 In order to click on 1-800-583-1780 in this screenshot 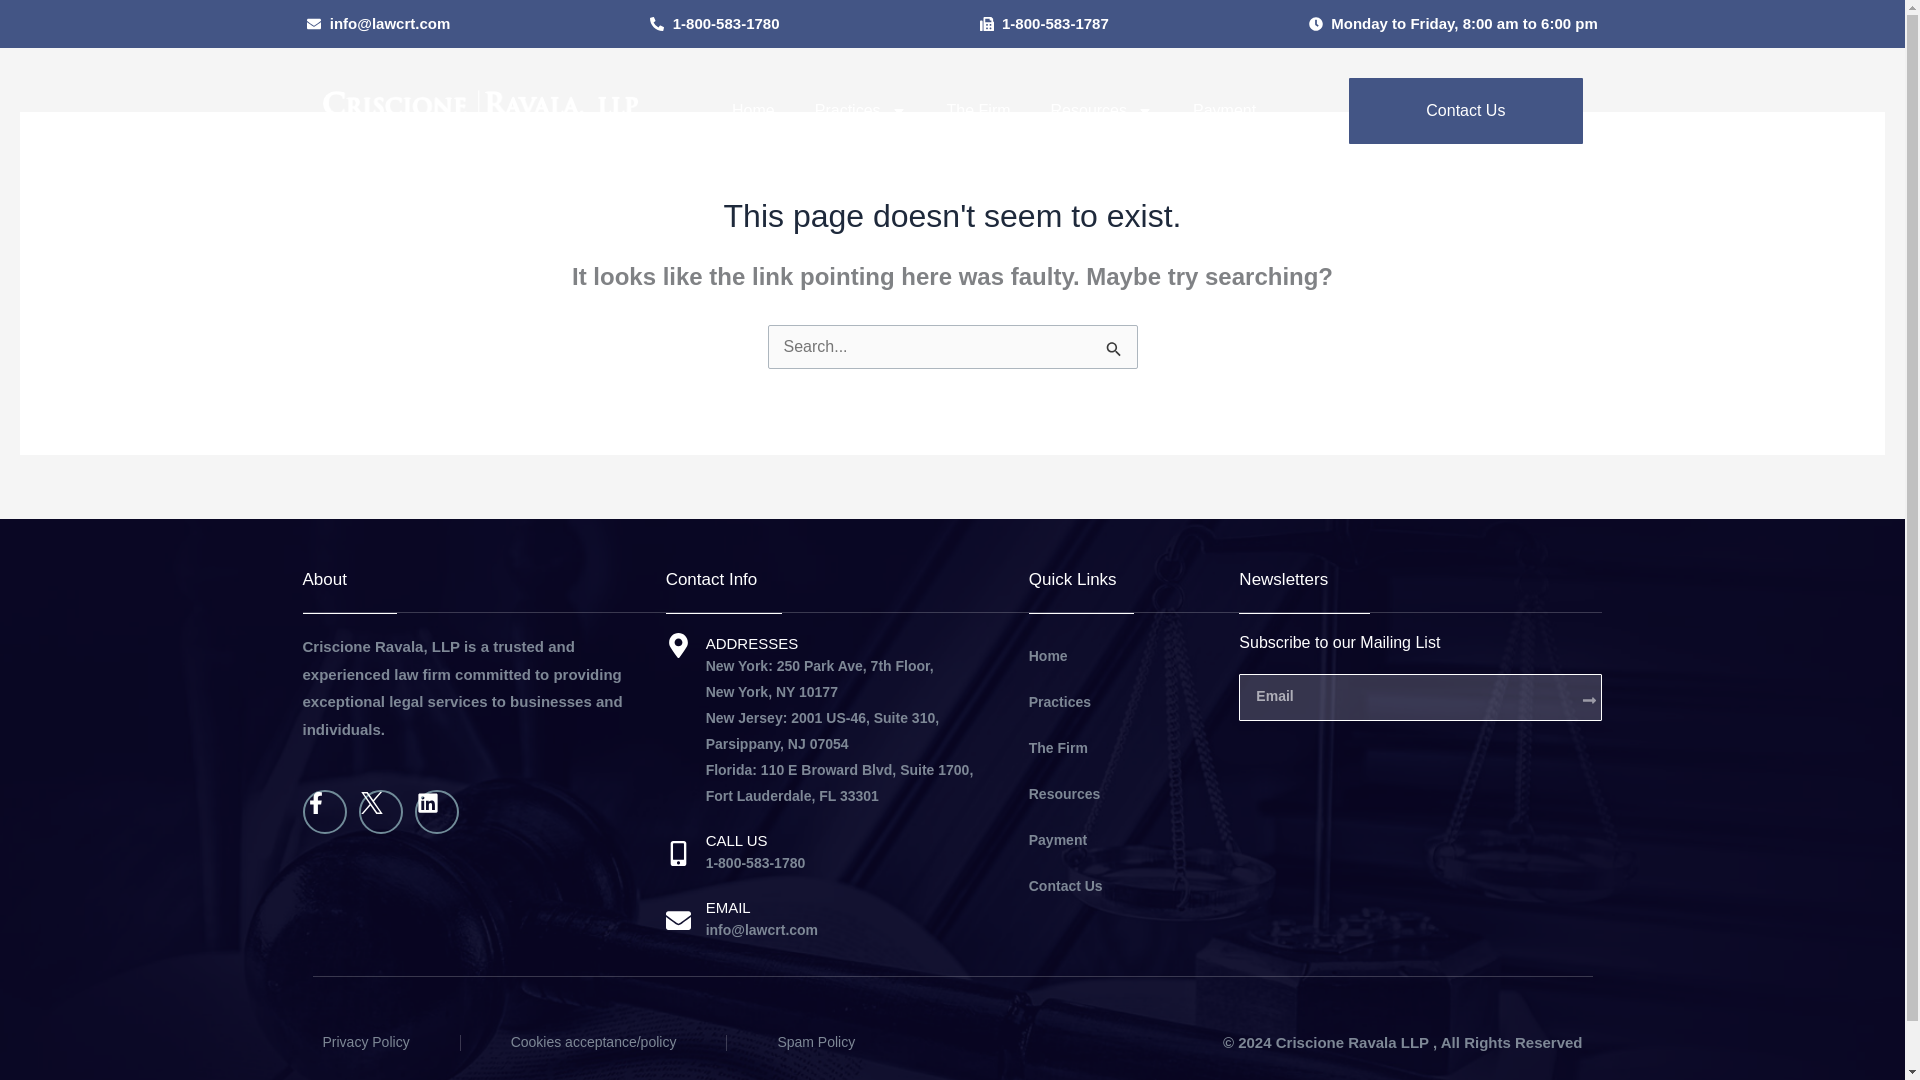, I will do `click(714, 23)`.